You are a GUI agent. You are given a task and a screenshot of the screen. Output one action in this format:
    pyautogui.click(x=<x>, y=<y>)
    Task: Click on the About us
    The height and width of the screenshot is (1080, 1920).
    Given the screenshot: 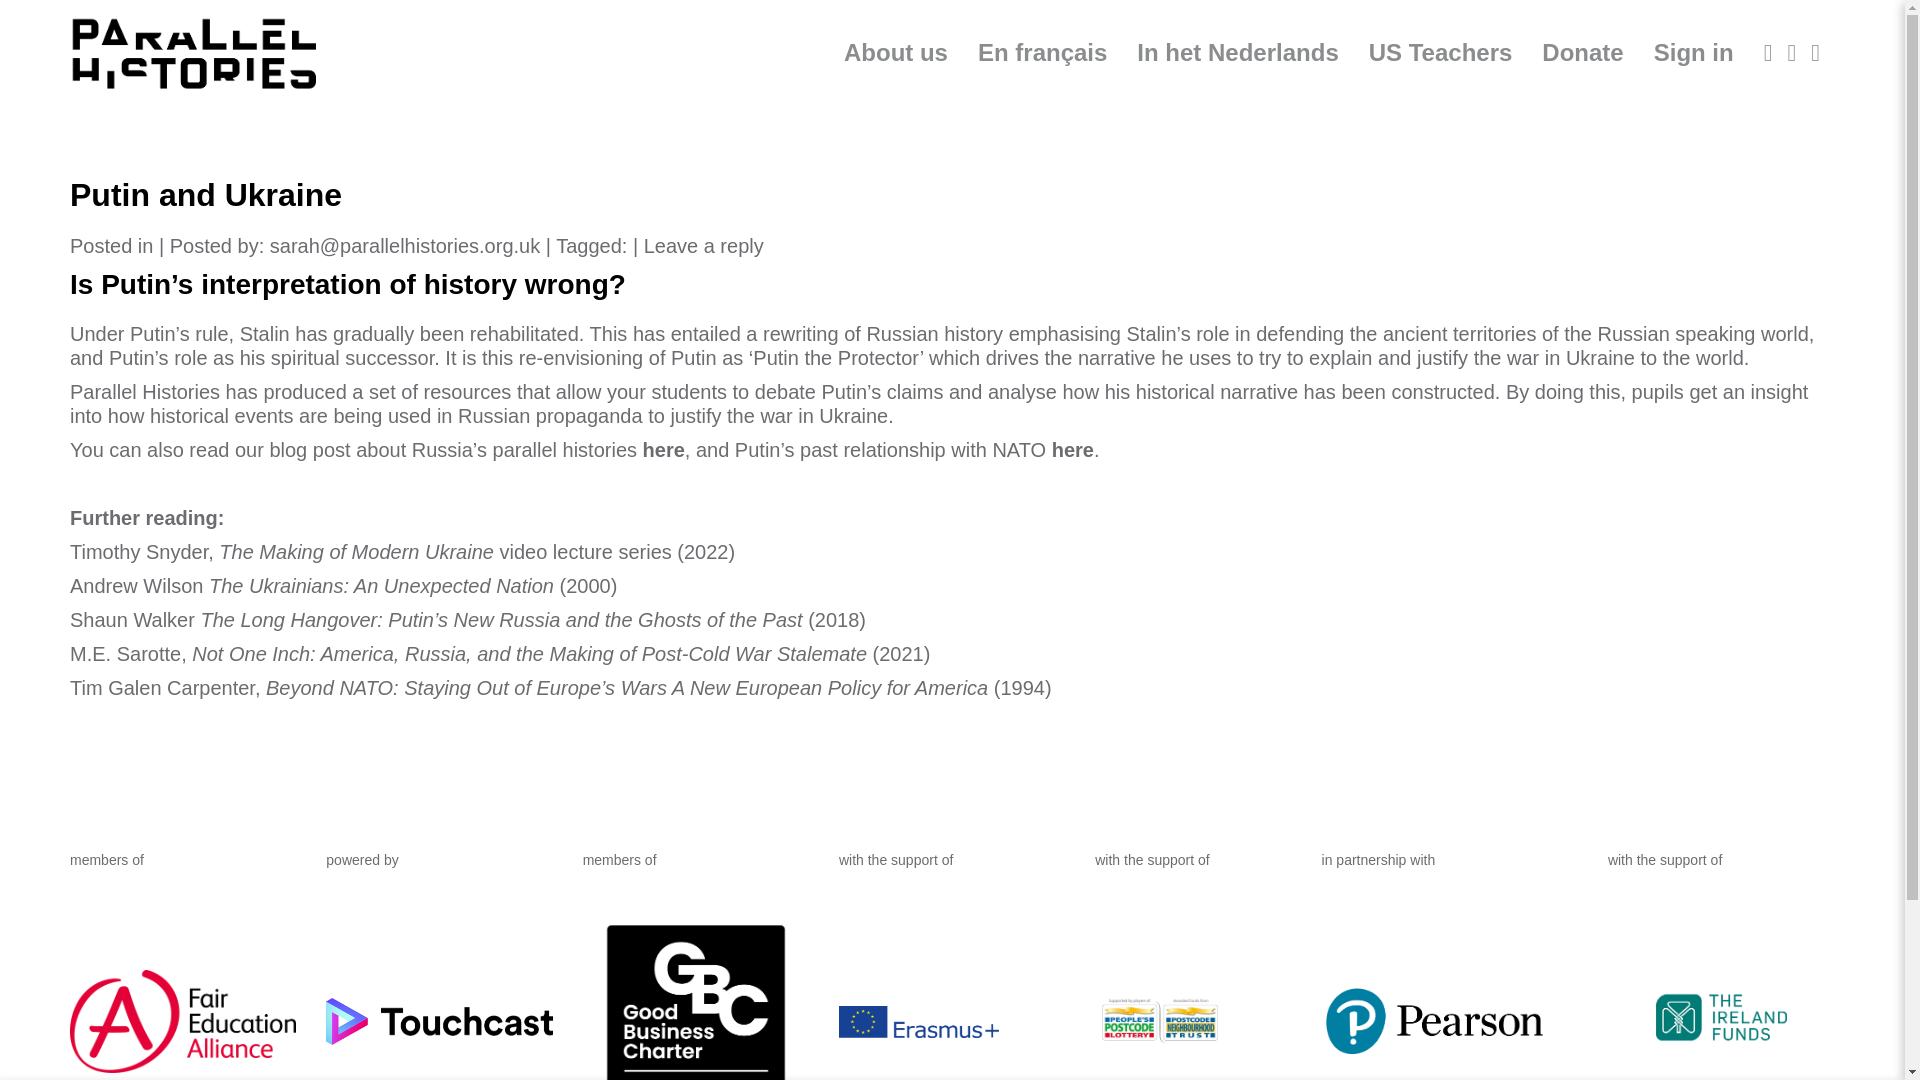 What is the action you would take?
    pyautogui.click(x=896, y=52)
    